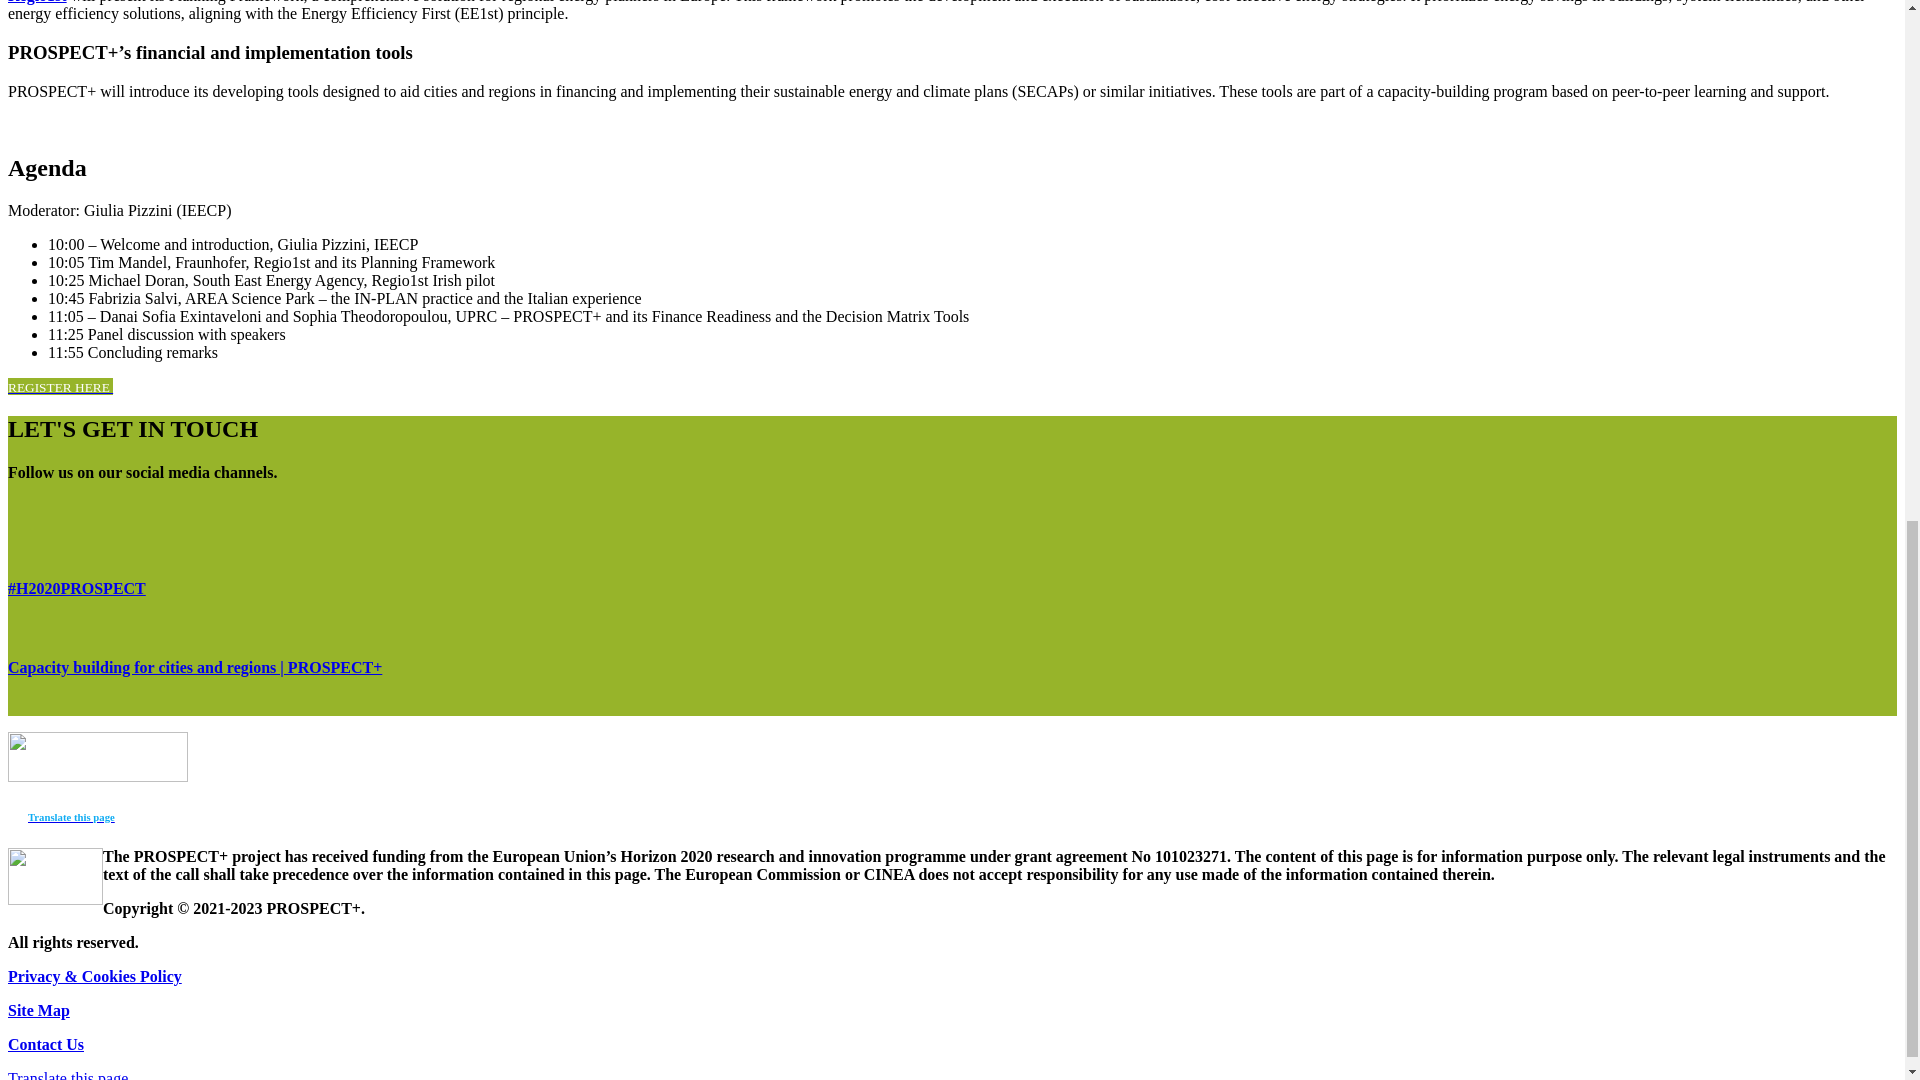 The width and height of the screenshot is (1920, 1080). What do you see at coordinates (46, 1044) in the screenshot?
I see `Contact Us` at bounding box center [46, 1044].